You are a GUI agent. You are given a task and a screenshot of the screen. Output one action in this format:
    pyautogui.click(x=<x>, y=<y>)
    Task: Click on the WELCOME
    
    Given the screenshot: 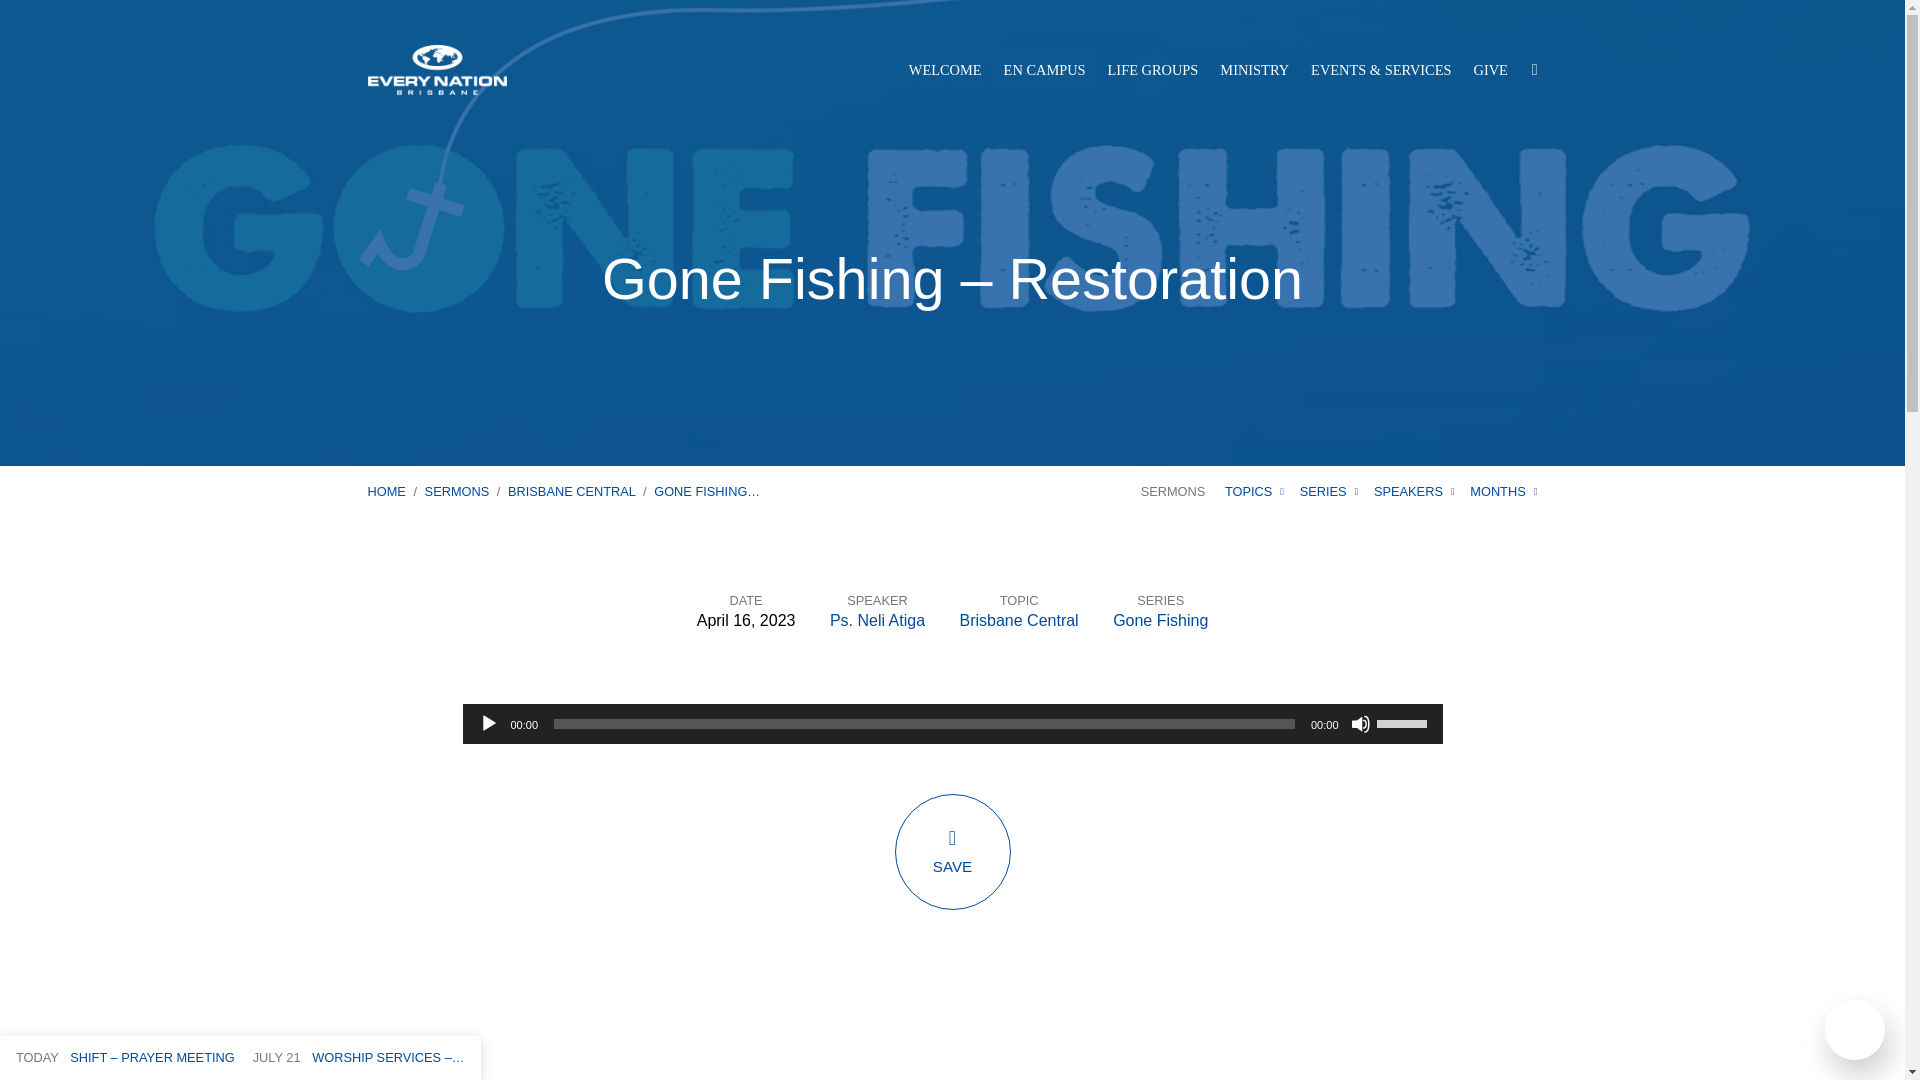 What is the action you would take?
    pyautogui.click(x=944, y=69)
    